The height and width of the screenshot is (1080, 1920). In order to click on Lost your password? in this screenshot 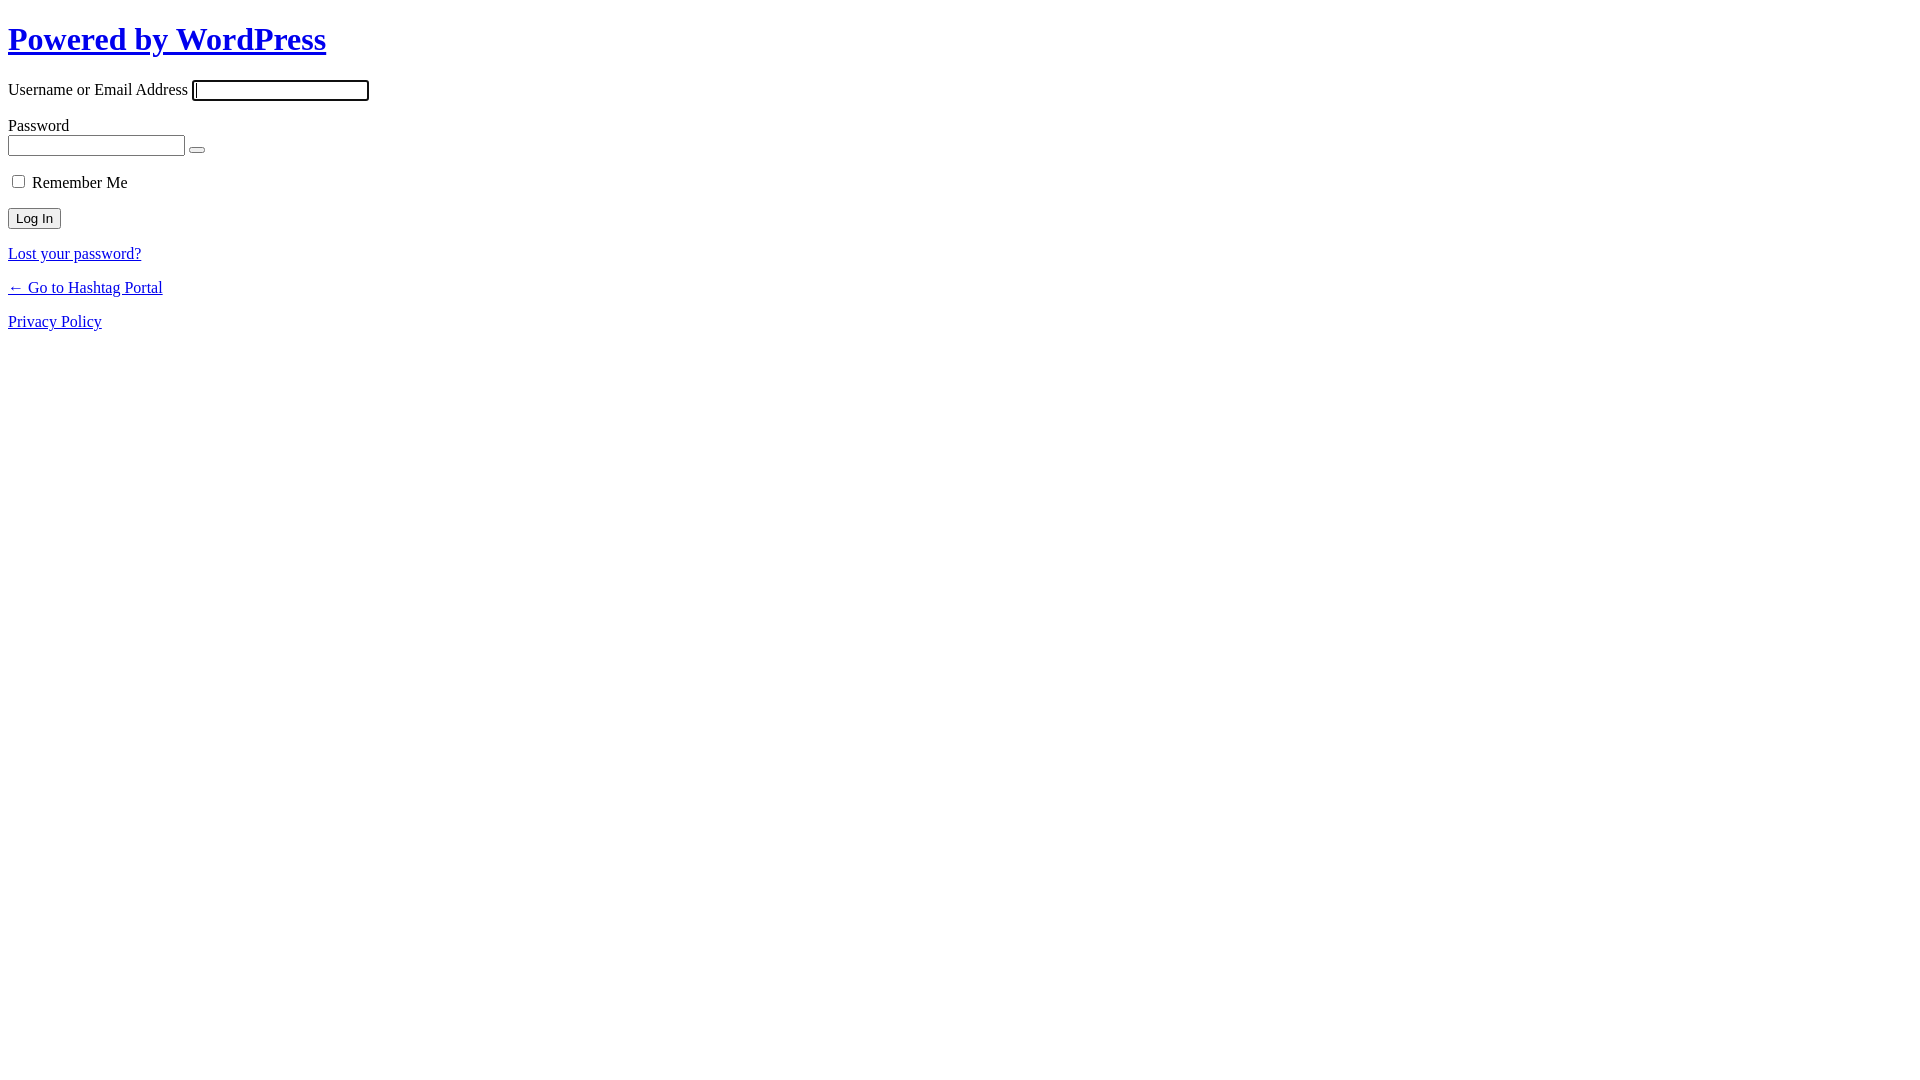, I will do `click(74, 254)`.